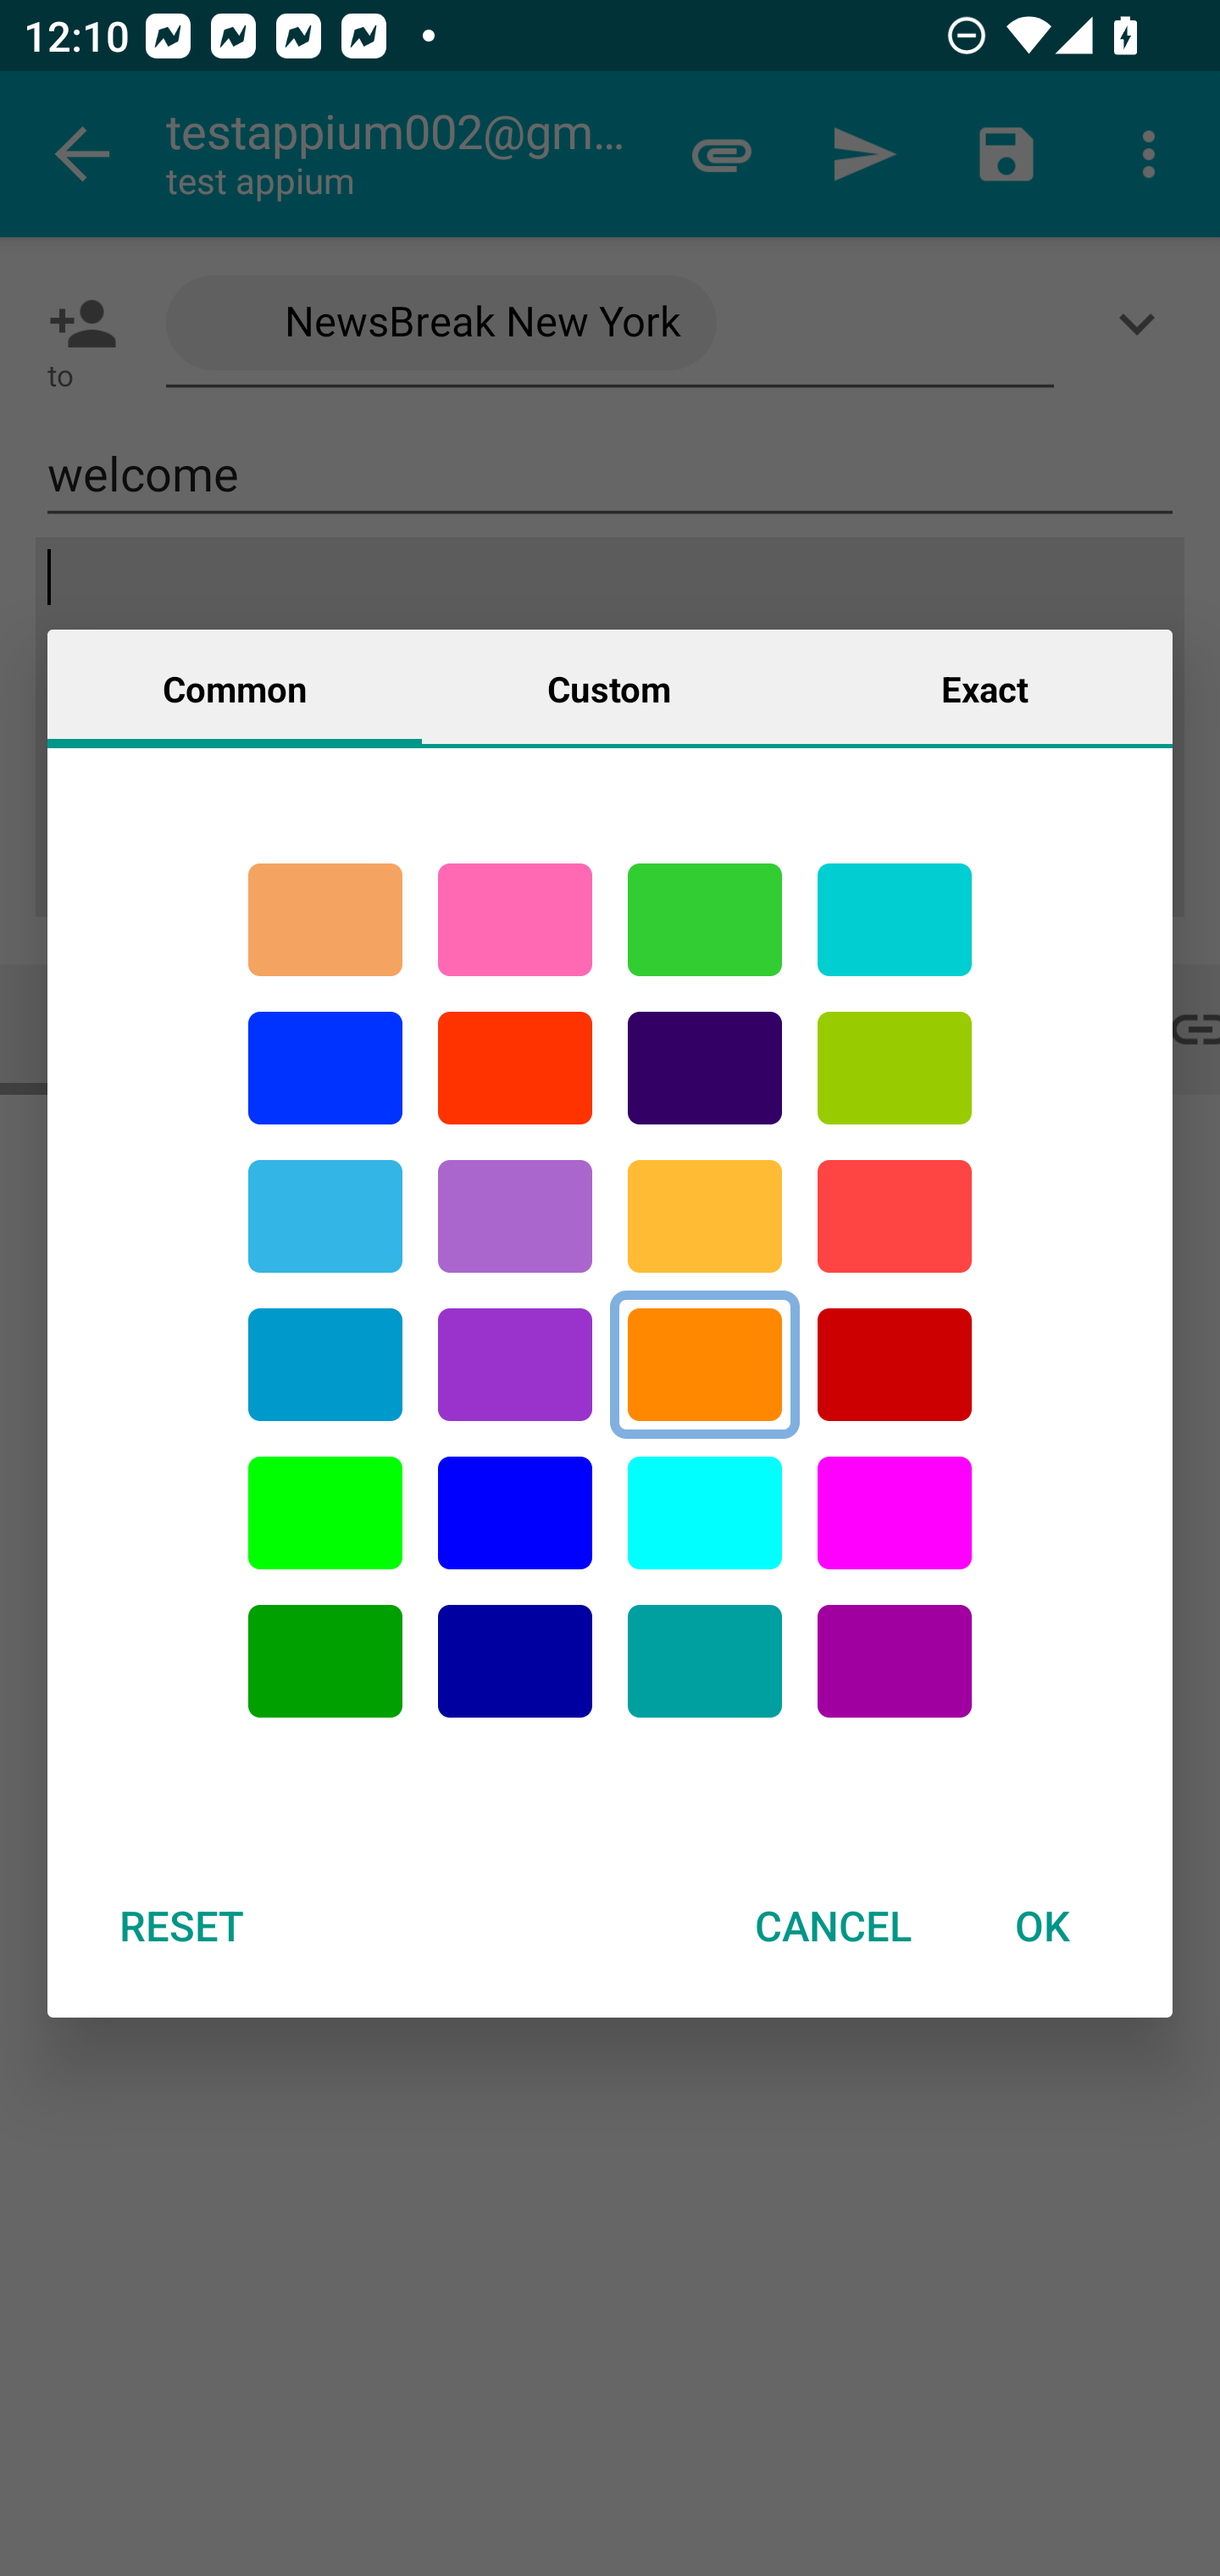  Describe the element at coordinates (325, 1068) in the screenshot. I see `Blue` at that location.